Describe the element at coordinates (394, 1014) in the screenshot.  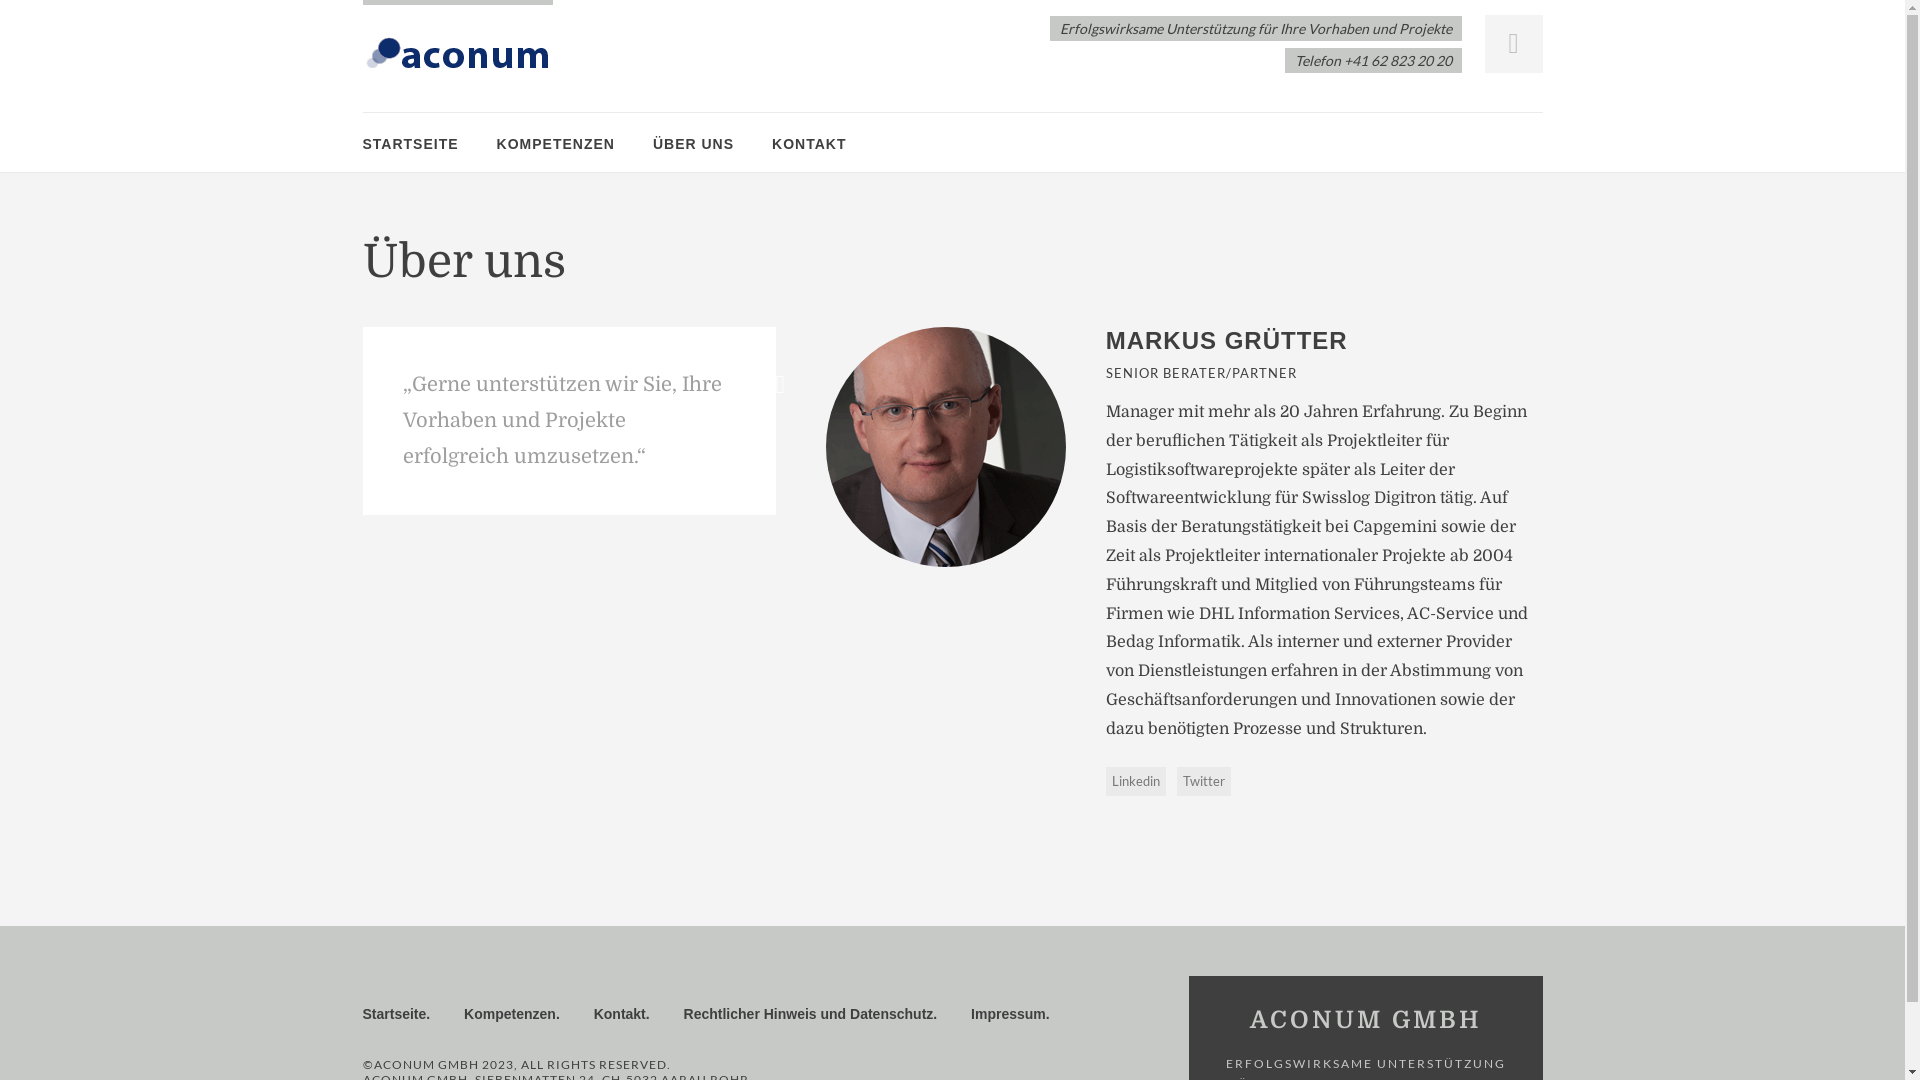
I see `Startseite` at that location.